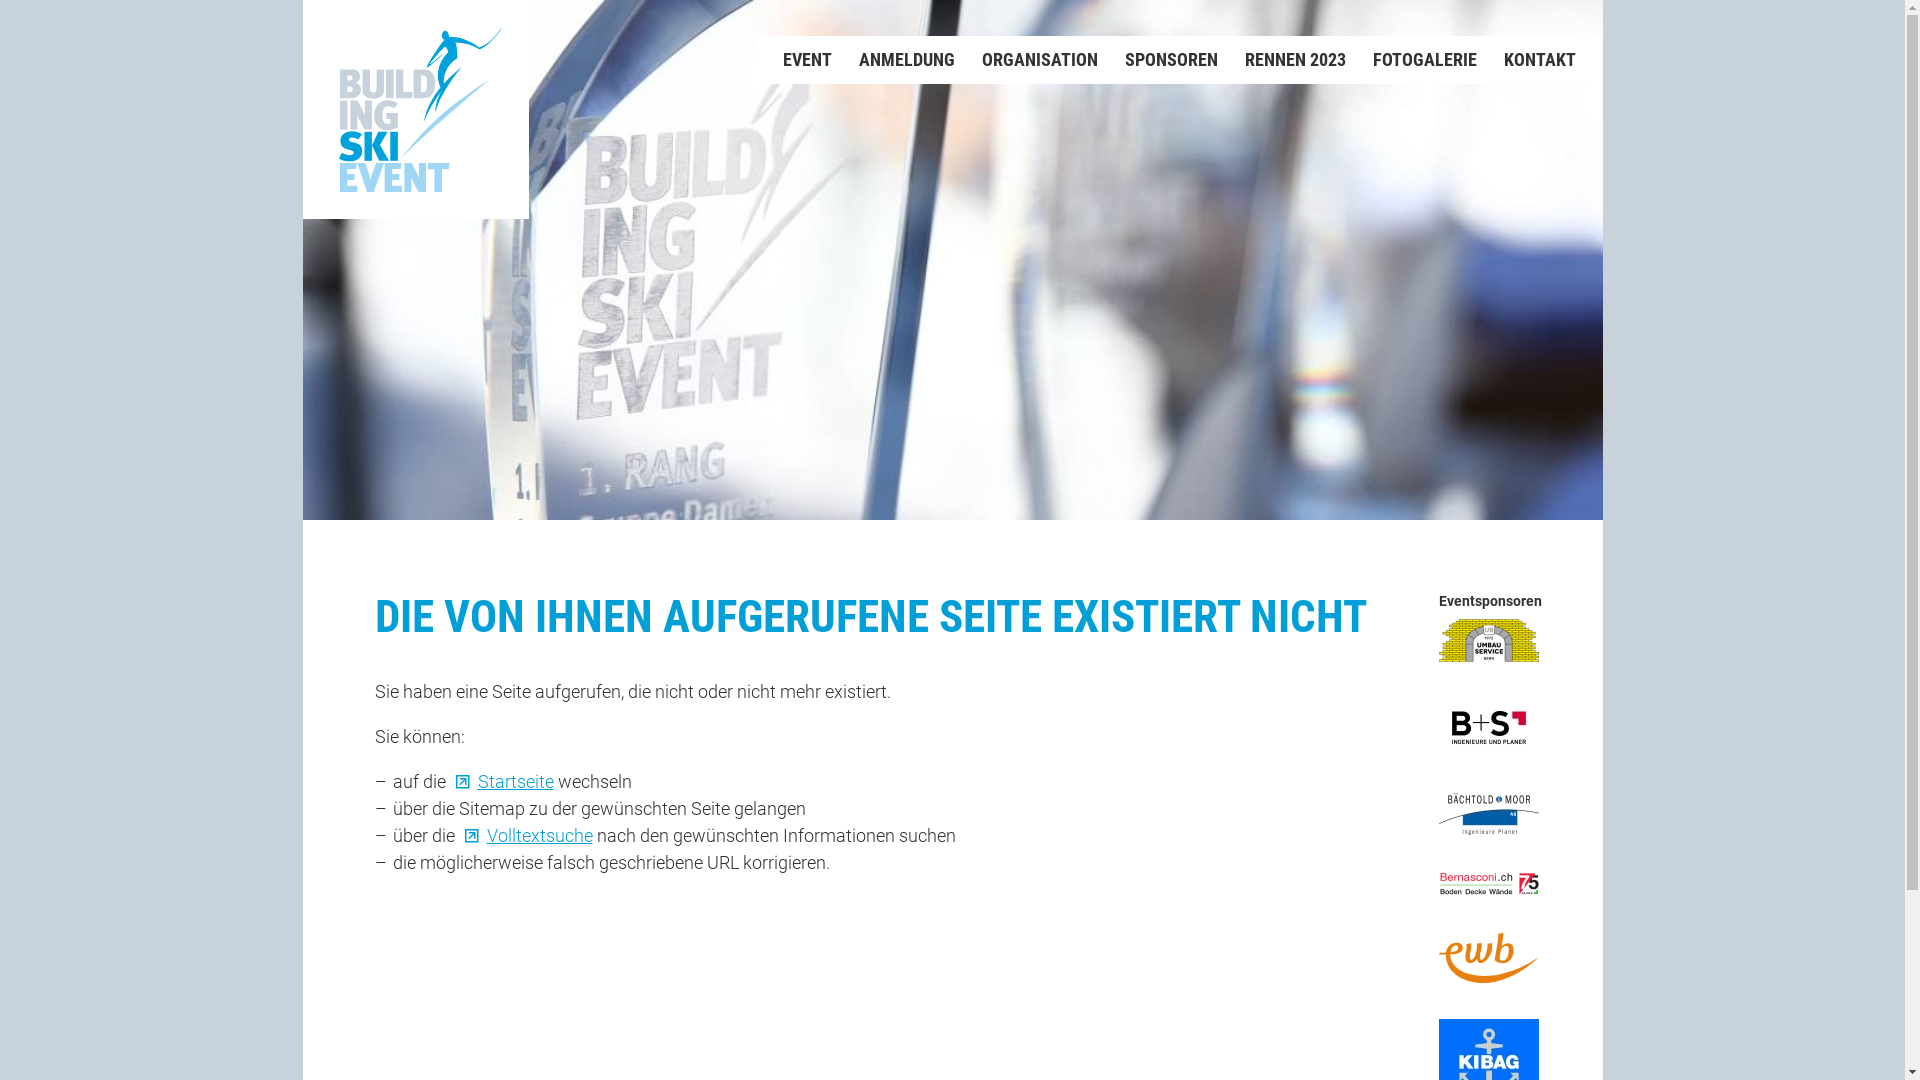 Image resolution: width=1920 pixels, height=1080 pixels. Describe the element at coordinates (416, 110) in the screenshot. I see `Zur Startseite` at that location.